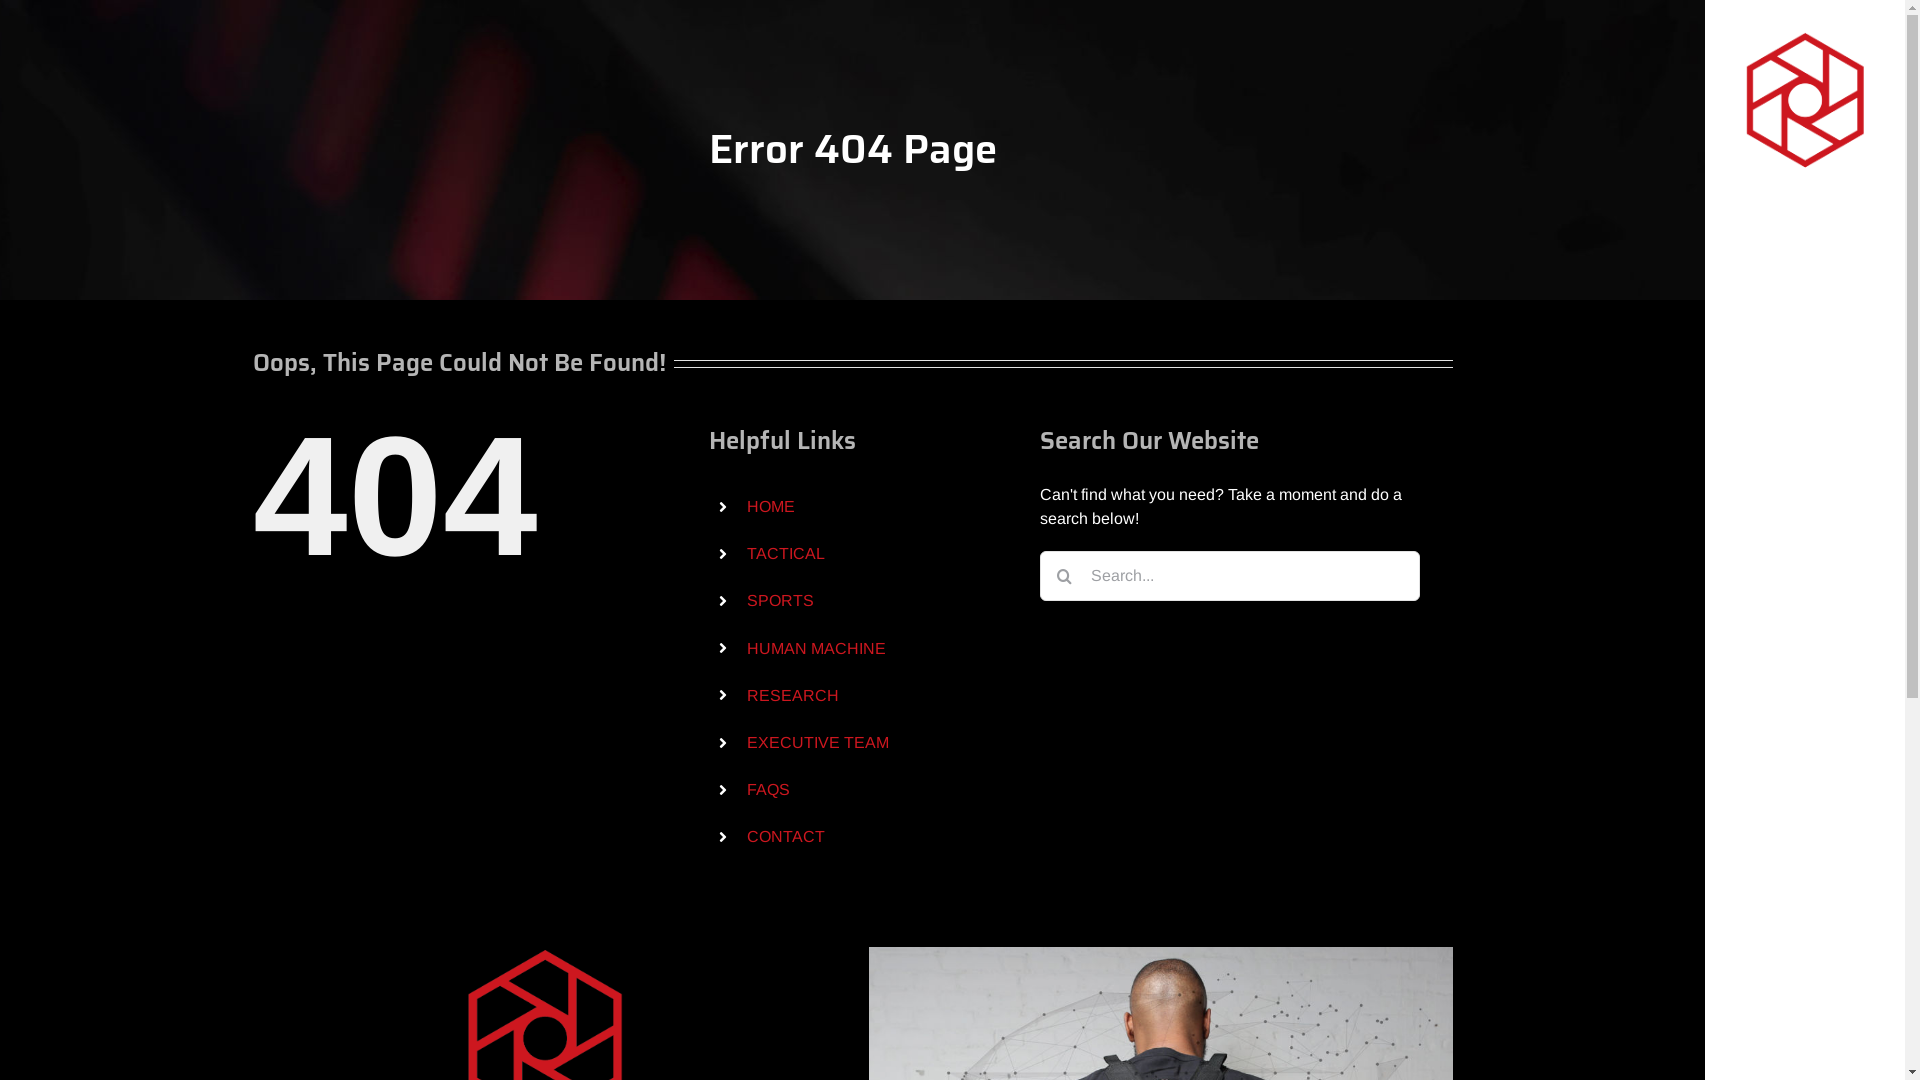 The height and width of the screenshot is (1080, 1920). Describe the element at coordinates (786, 836) in the screenshot. I see `CONTACT` at that location.